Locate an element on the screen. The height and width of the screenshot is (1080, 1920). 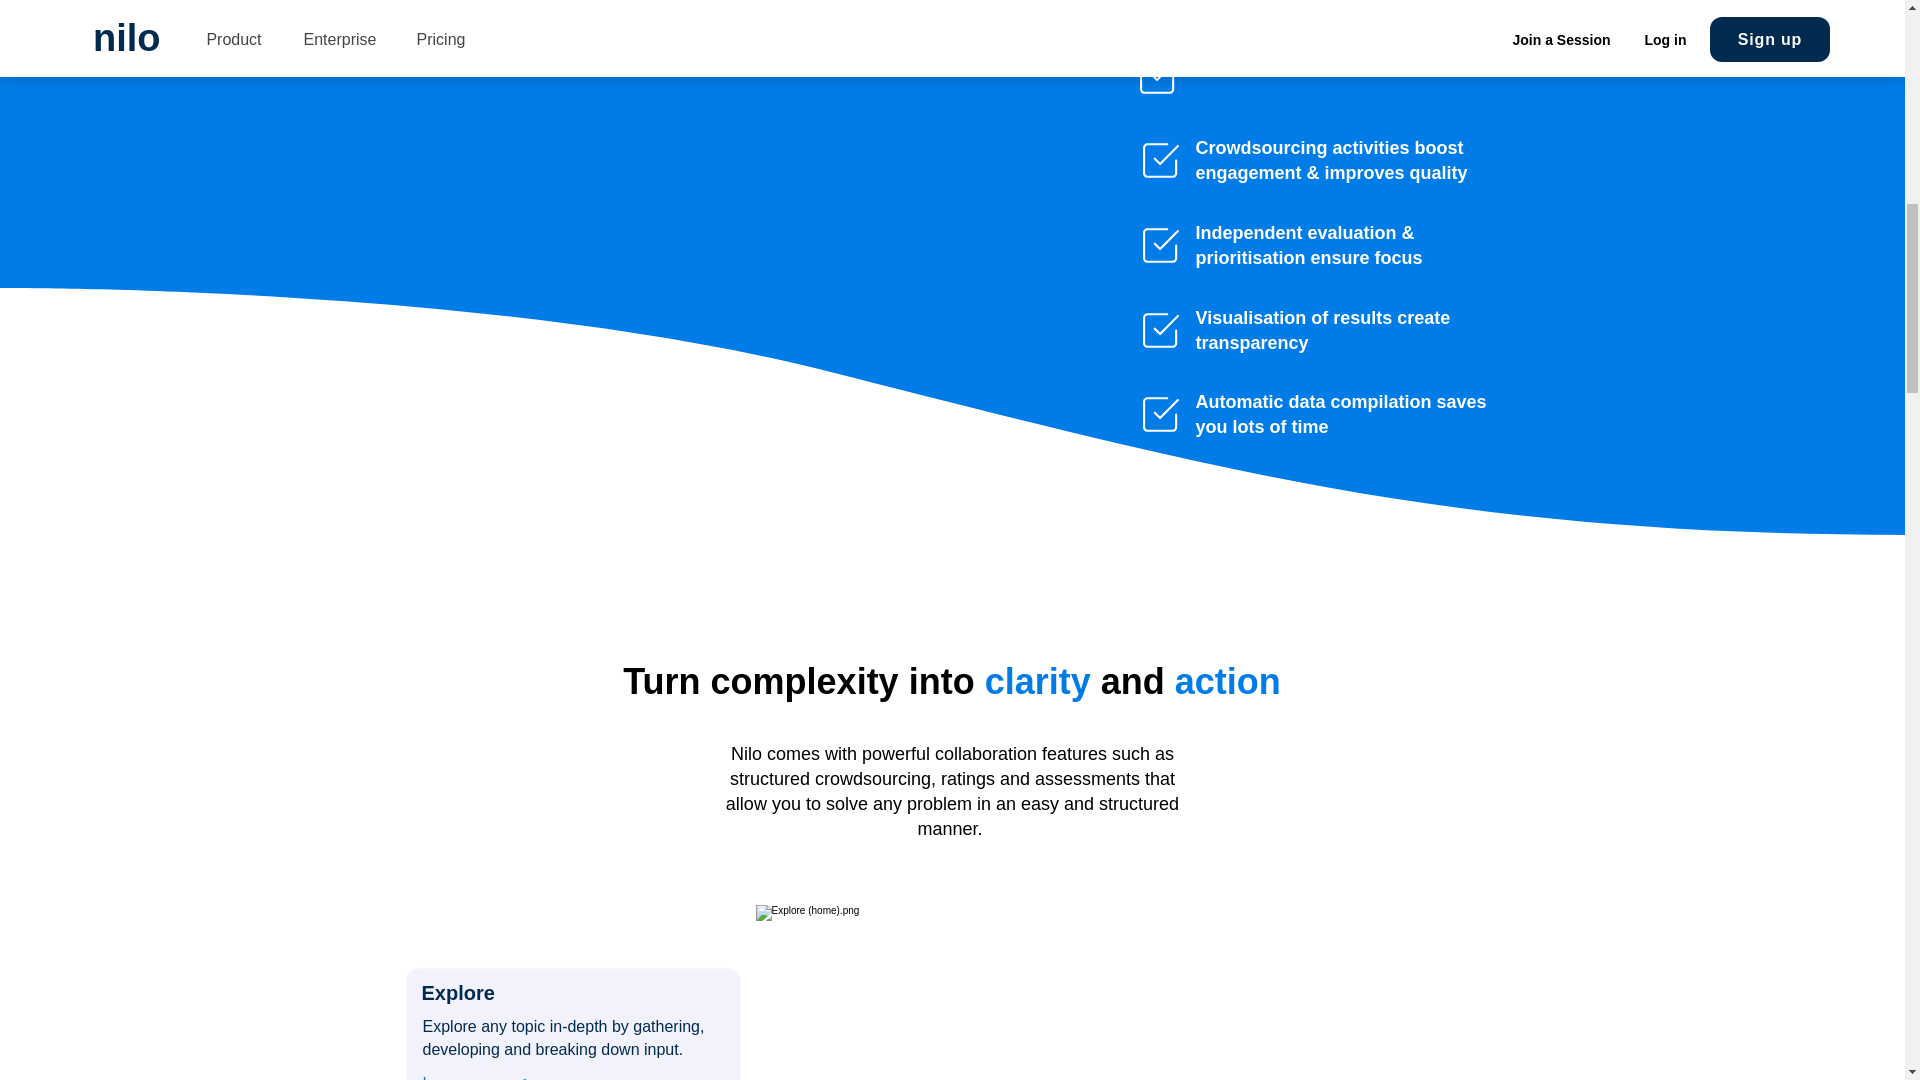
Learn more is located at coordinates (484, 1070).